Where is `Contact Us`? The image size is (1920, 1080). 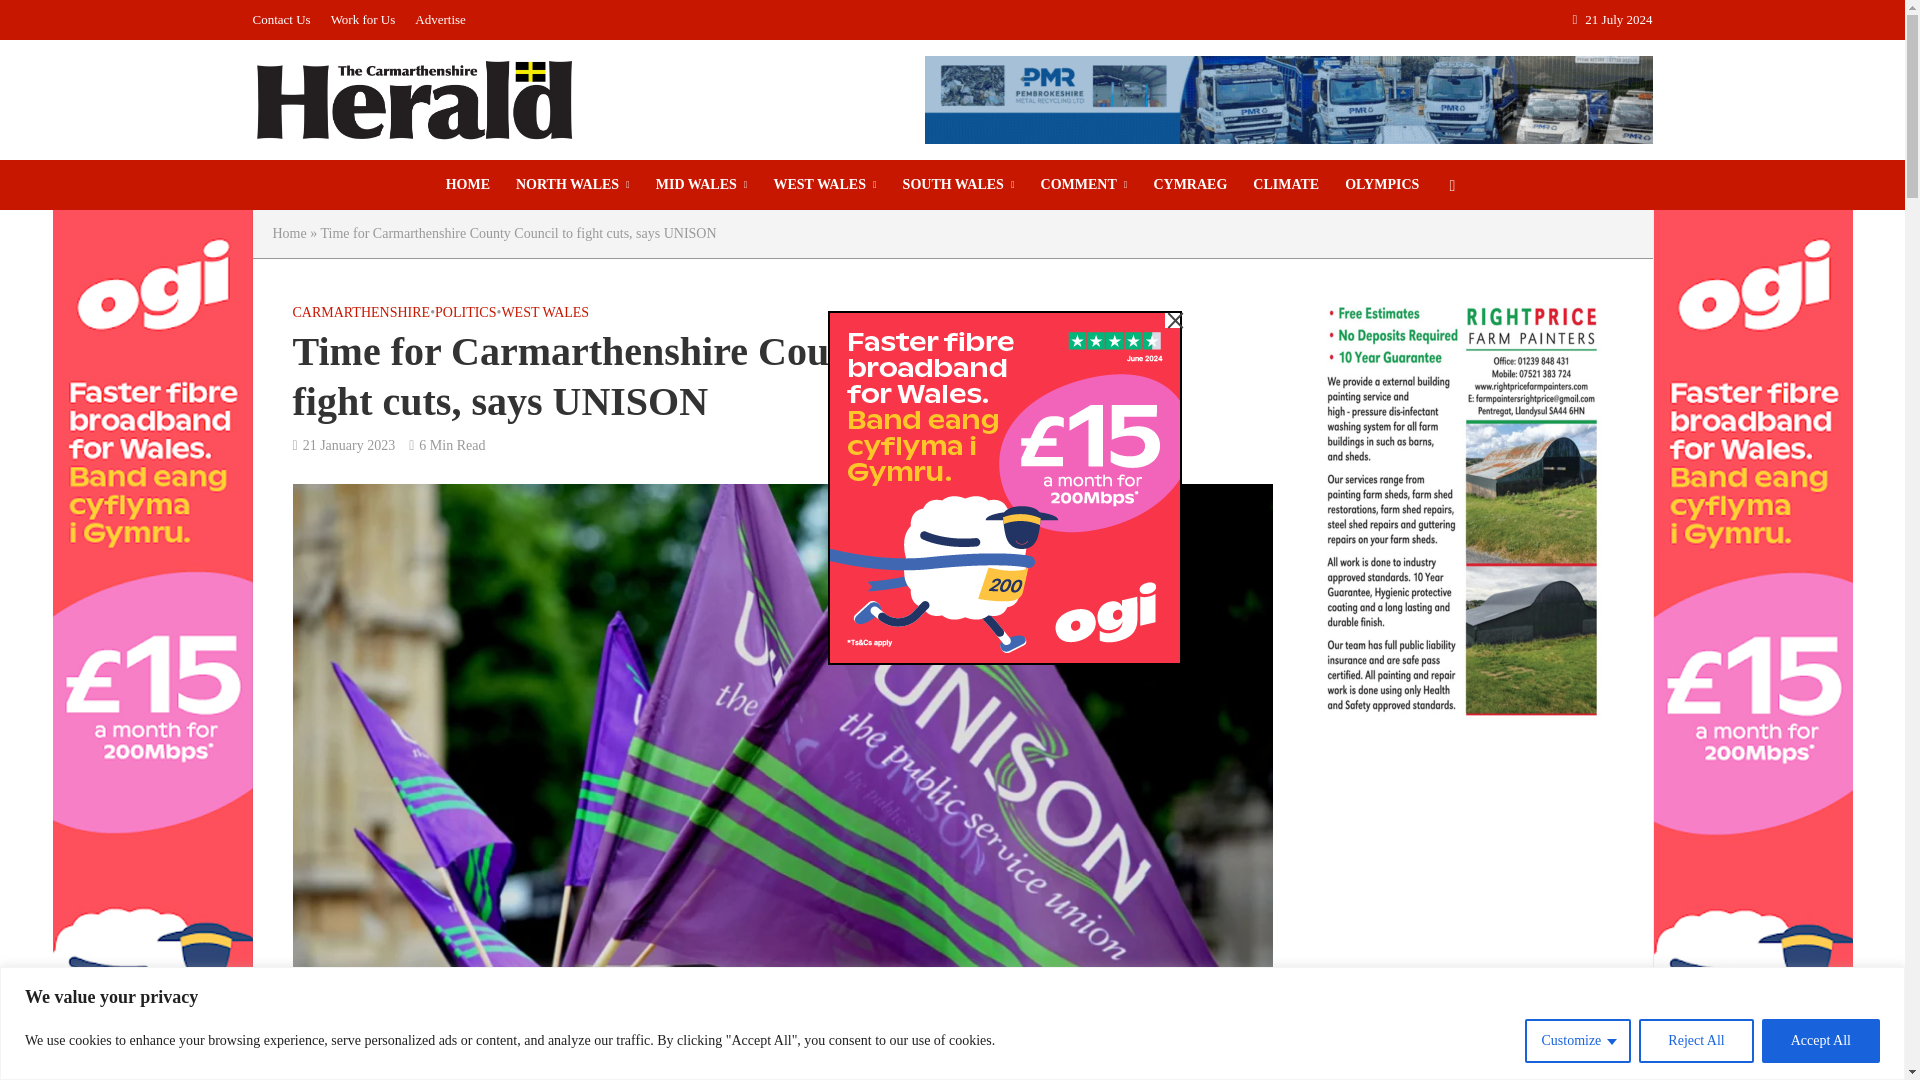 Contact Us is located at coordinates (286, 20).